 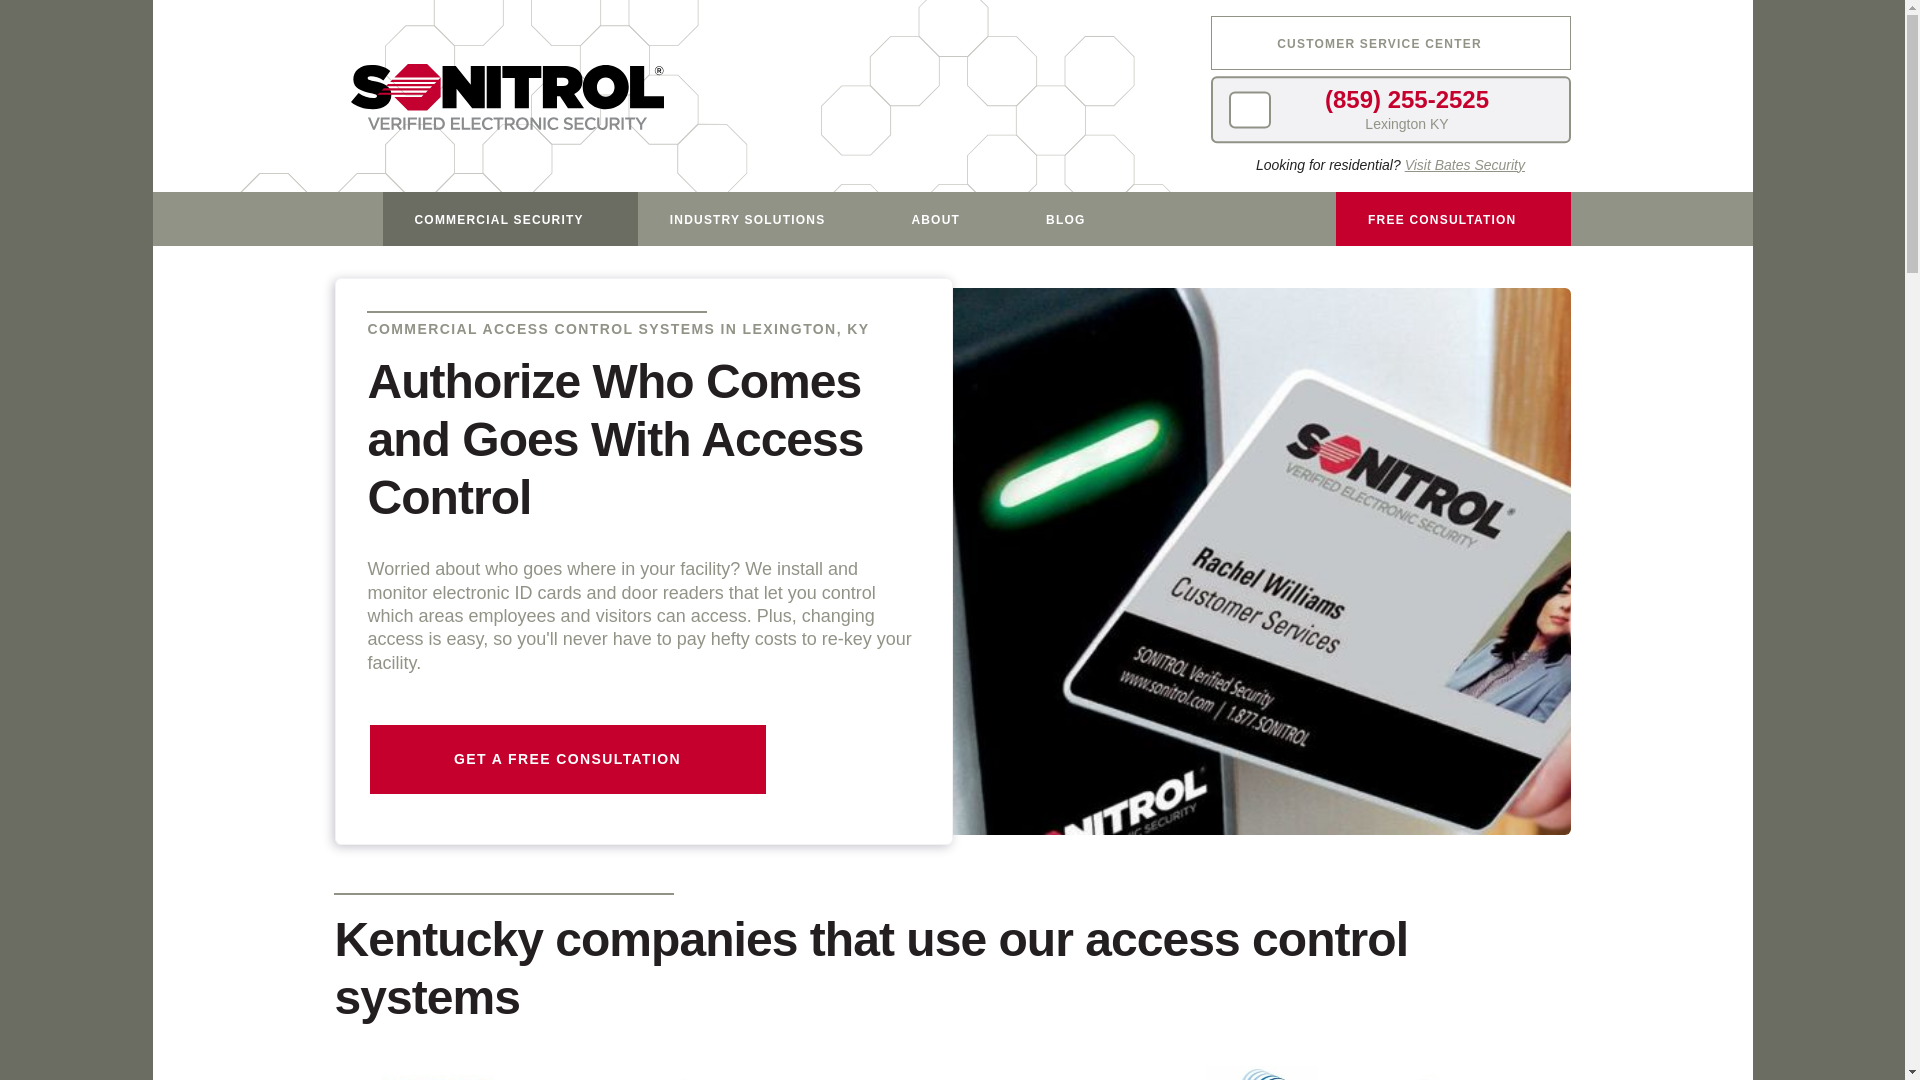 What do you see at coordinates (1464, 164) in the screenshot?
I see `Visit Bates Security` at bounding box center [1464, 164].